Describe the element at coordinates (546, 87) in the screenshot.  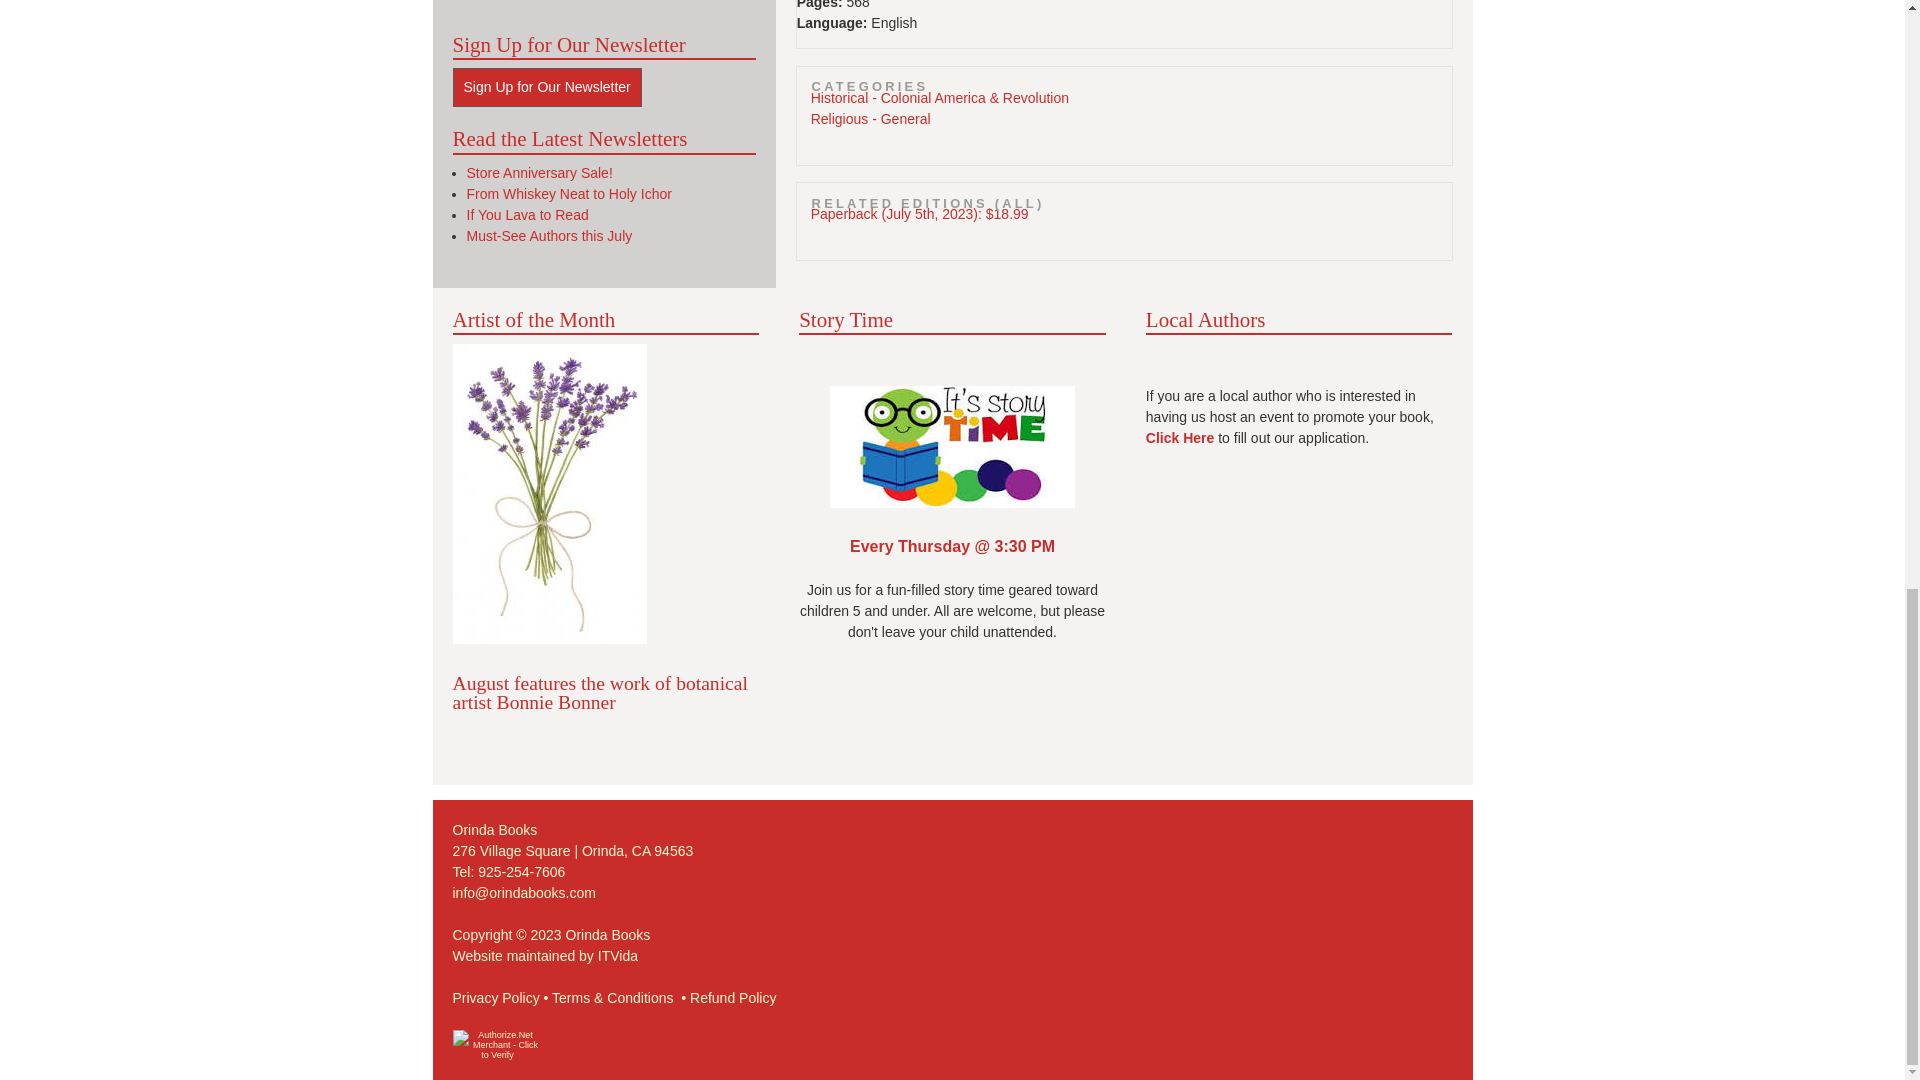
I see `Sign Up for Our Newsletter` at that location.